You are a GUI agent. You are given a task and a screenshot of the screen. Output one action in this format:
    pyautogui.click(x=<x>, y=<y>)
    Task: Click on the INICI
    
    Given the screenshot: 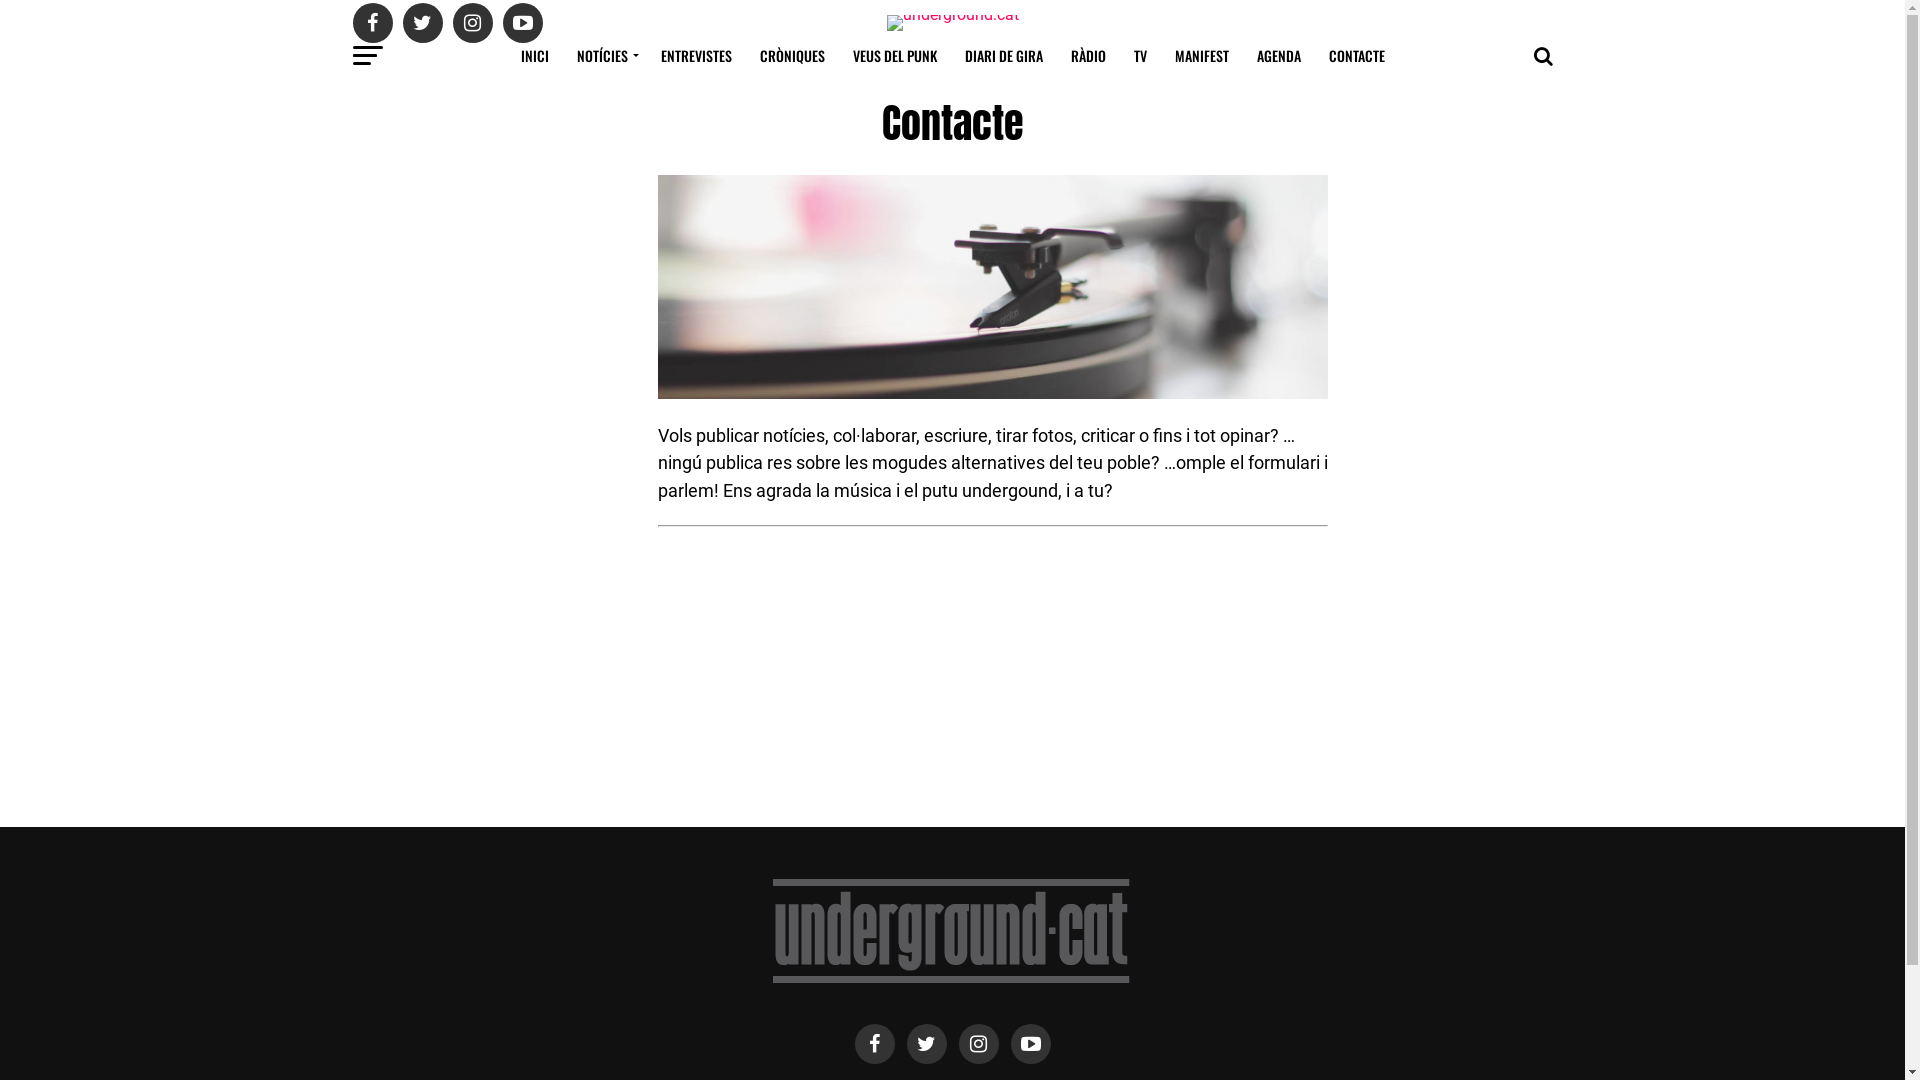 What is the action you would take?
    pyautogui.click(x=534, y=56)
    